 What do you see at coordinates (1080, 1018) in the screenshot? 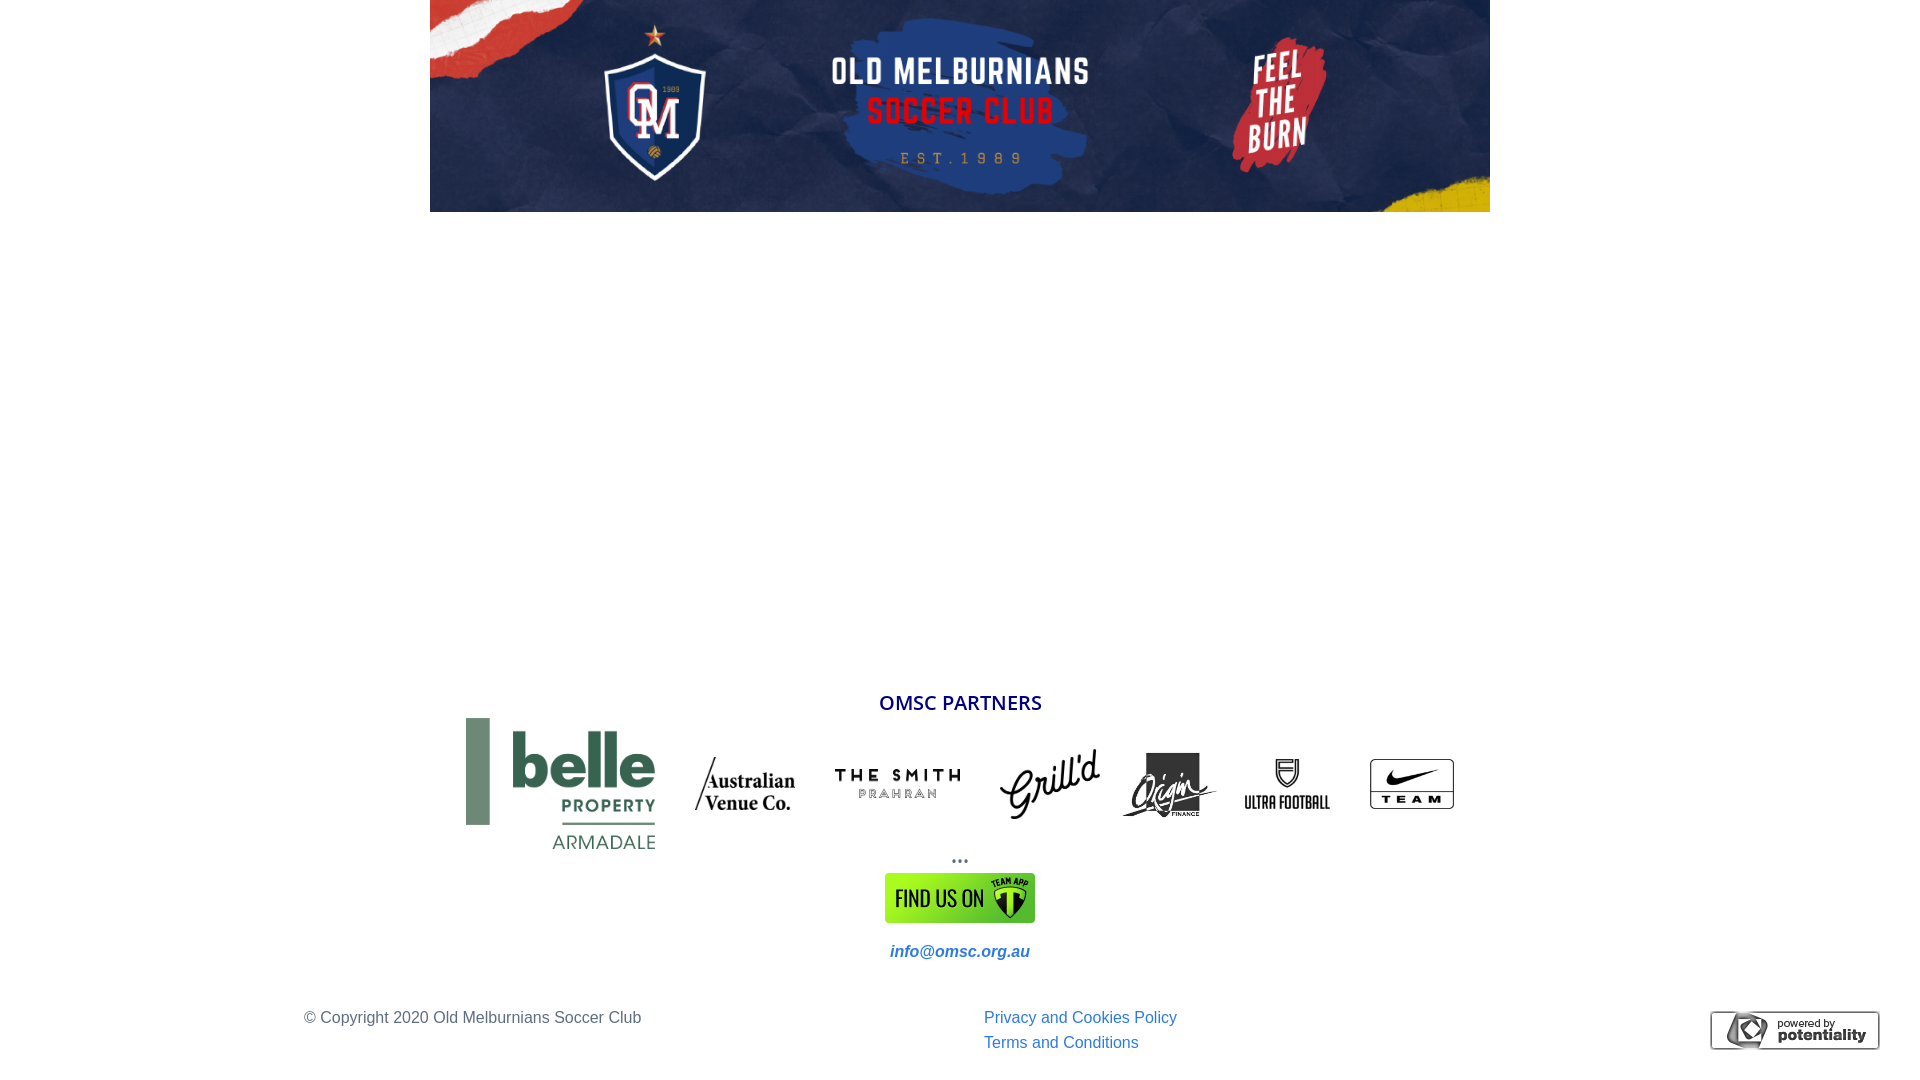
I see `Privacy and Cookies Policy` at bounding box center [1080, 1018].